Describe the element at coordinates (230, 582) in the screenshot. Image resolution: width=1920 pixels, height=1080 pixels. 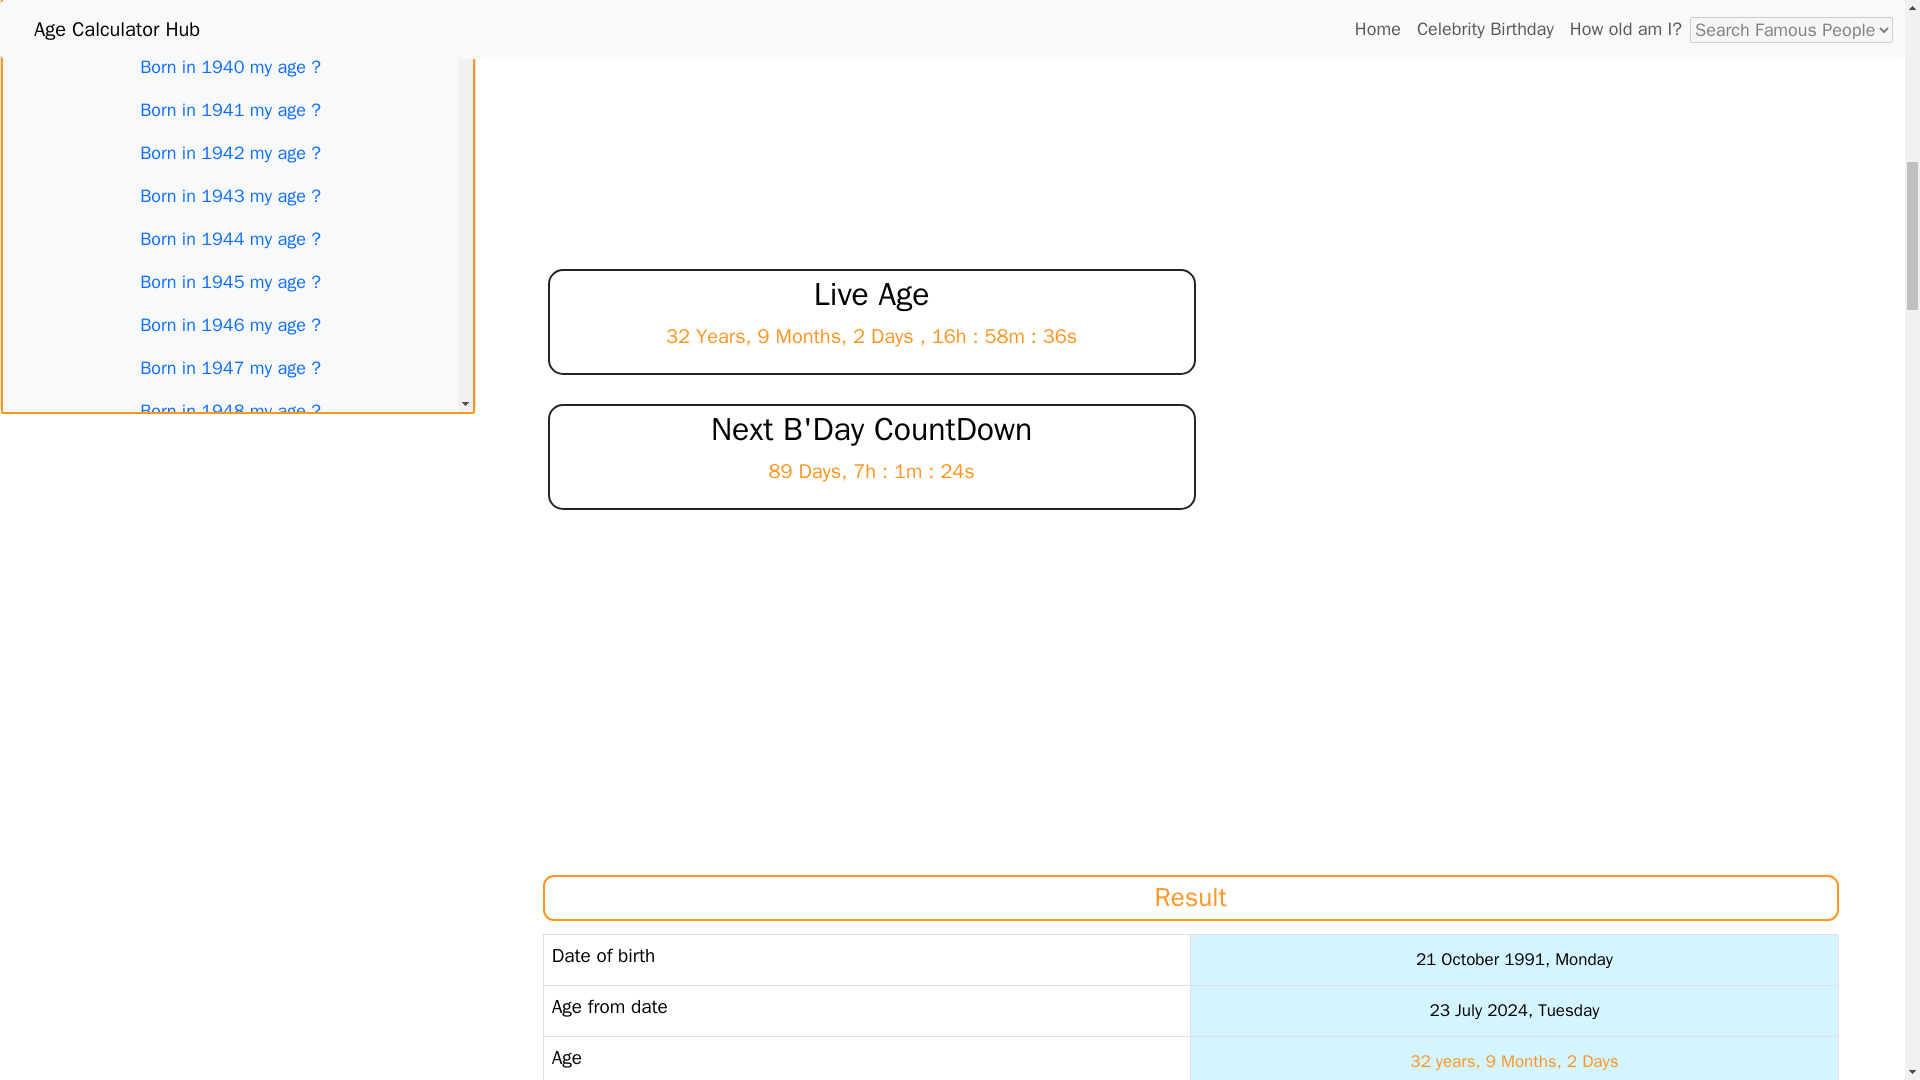
I see `Born in 1952 my age ?` at that location.